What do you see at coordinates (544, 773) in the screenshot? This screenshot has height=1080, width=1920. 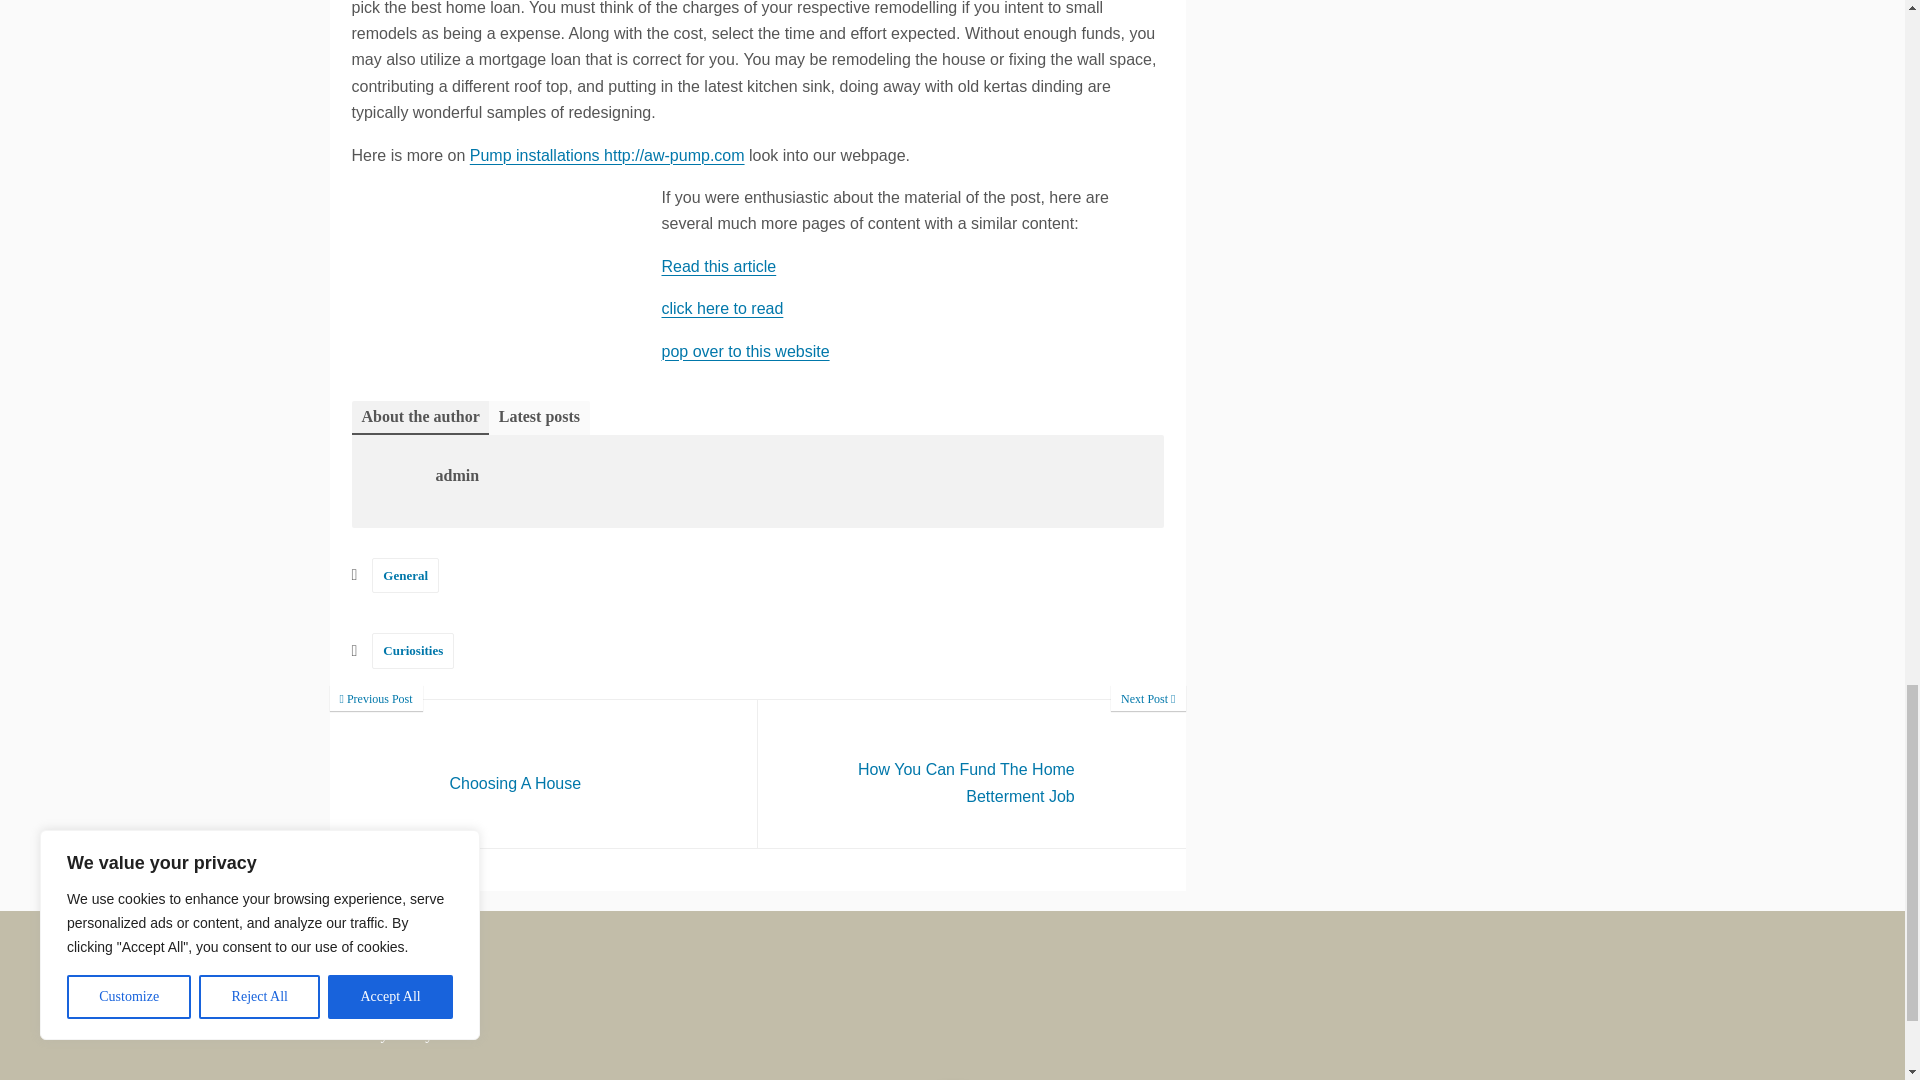 I see `Choosing A House` at bounding box center [544, 773].